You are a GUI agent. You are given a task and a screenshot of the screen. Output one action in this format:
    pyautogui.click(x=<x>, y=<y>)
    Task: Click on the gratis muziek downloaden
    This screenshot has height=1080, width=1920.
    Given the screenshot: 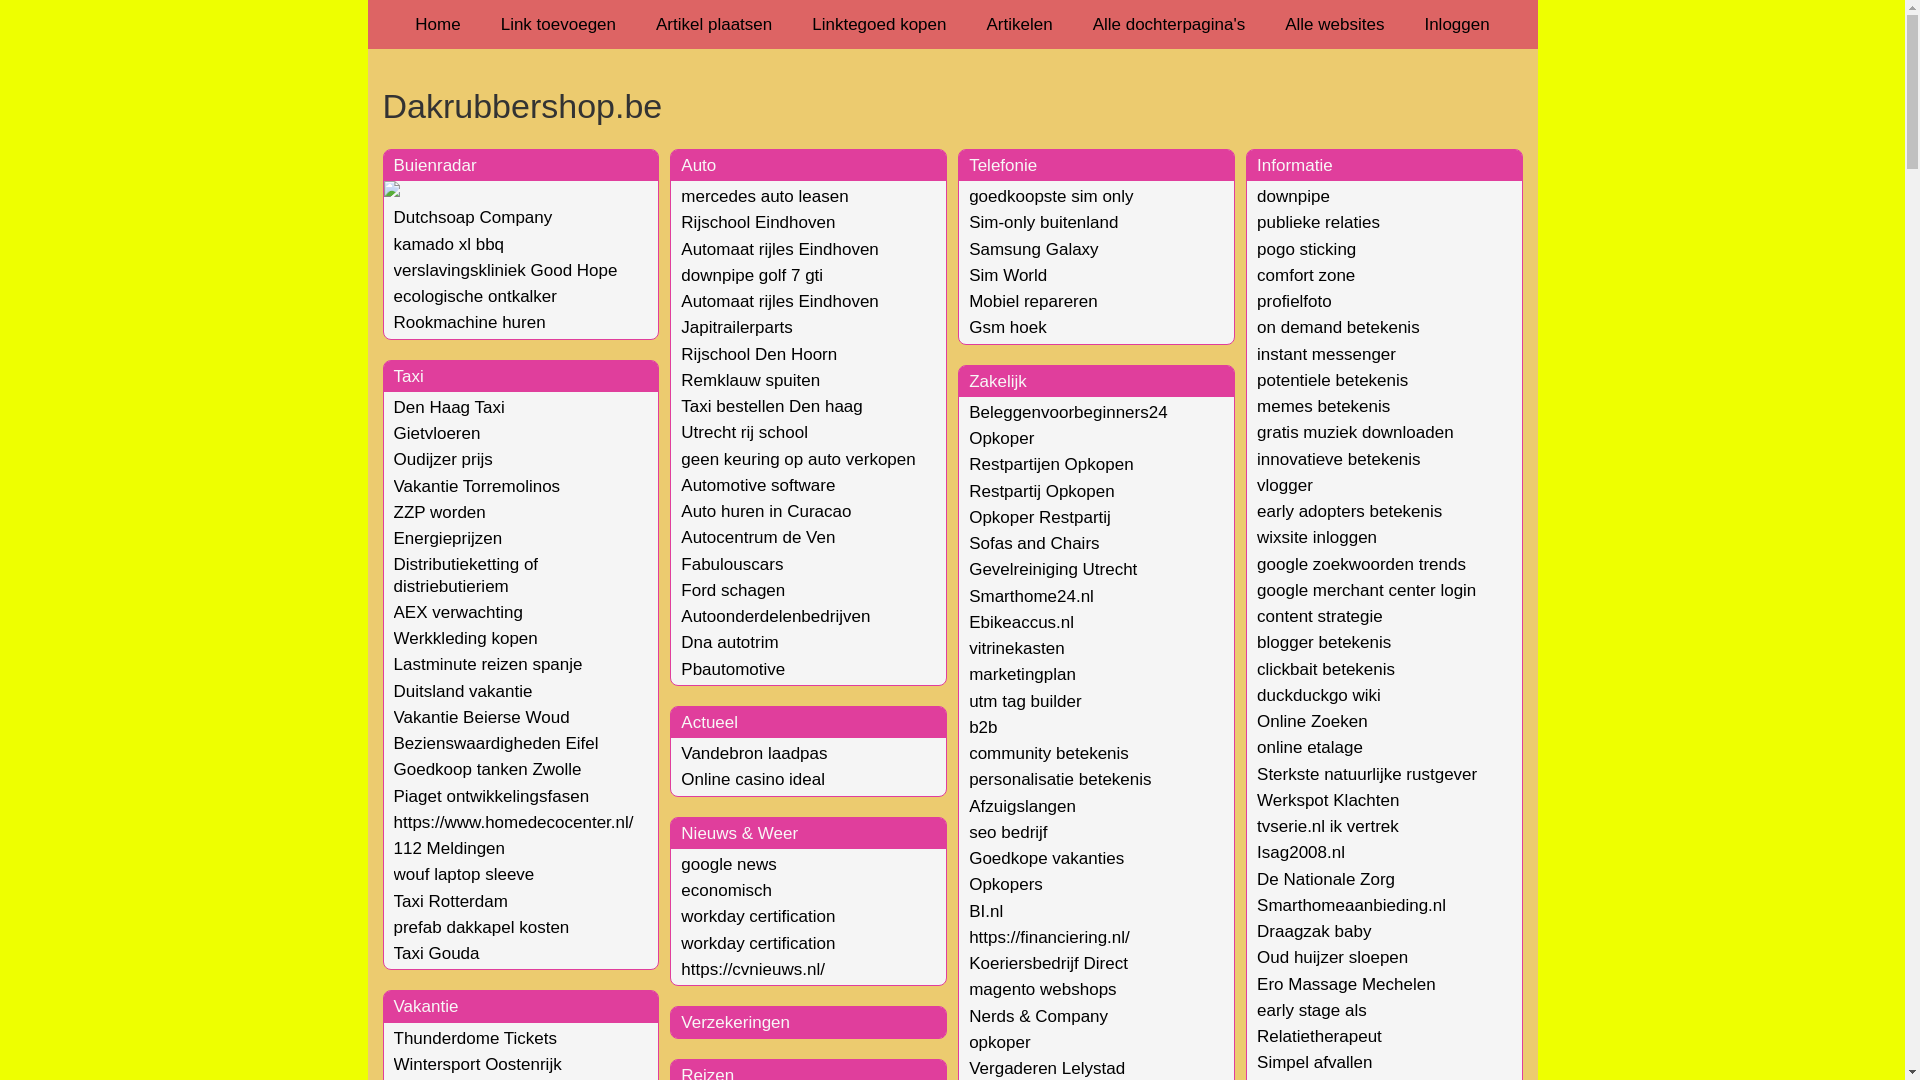 What is the action you would take?
    pyautogui.click(x=1356, y=432)
    